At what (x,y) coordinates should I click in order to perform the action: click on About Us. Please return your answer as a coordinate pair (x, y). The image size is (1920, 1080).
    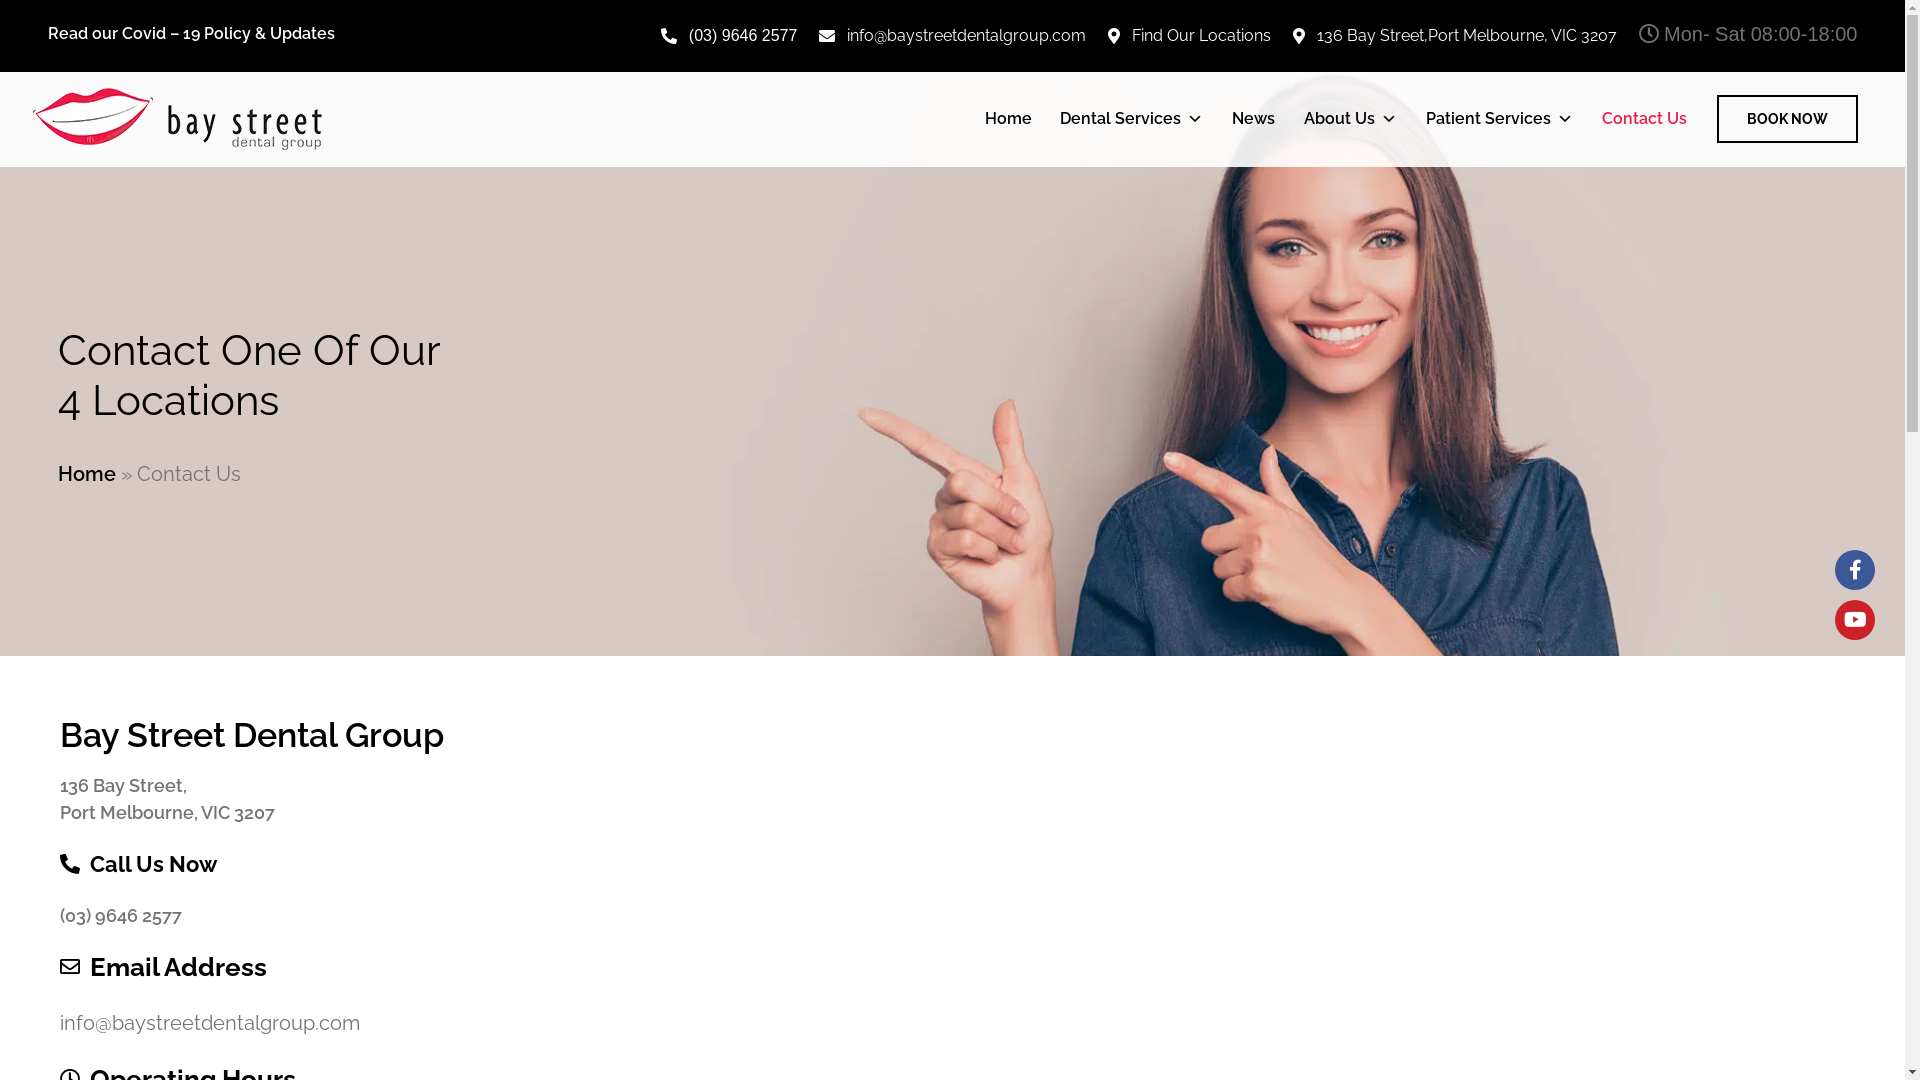
    Looking at the image, I should click on (1350, 119).